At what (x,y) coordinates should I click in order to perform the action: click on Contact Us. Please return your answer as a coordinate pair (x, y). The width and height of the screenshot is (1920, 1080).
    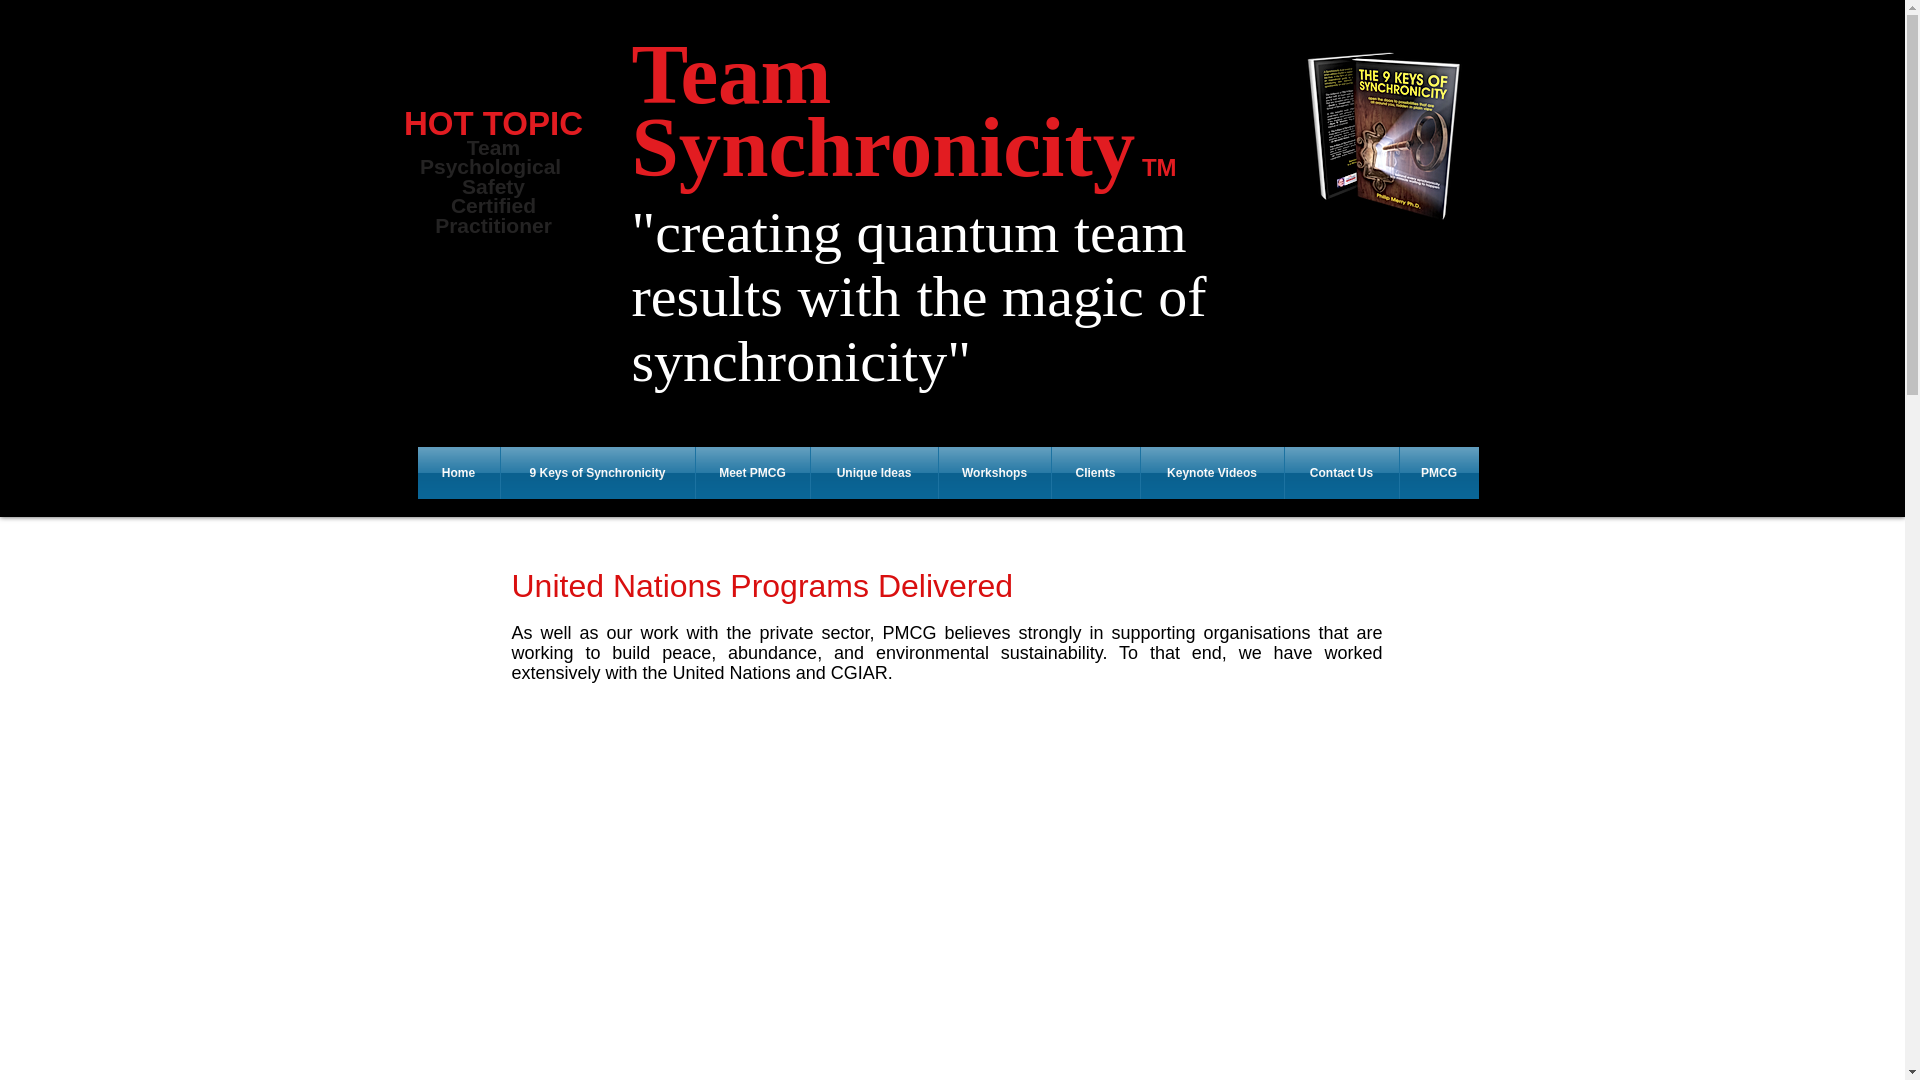
    Looking at the image, I should click on (493, 129).